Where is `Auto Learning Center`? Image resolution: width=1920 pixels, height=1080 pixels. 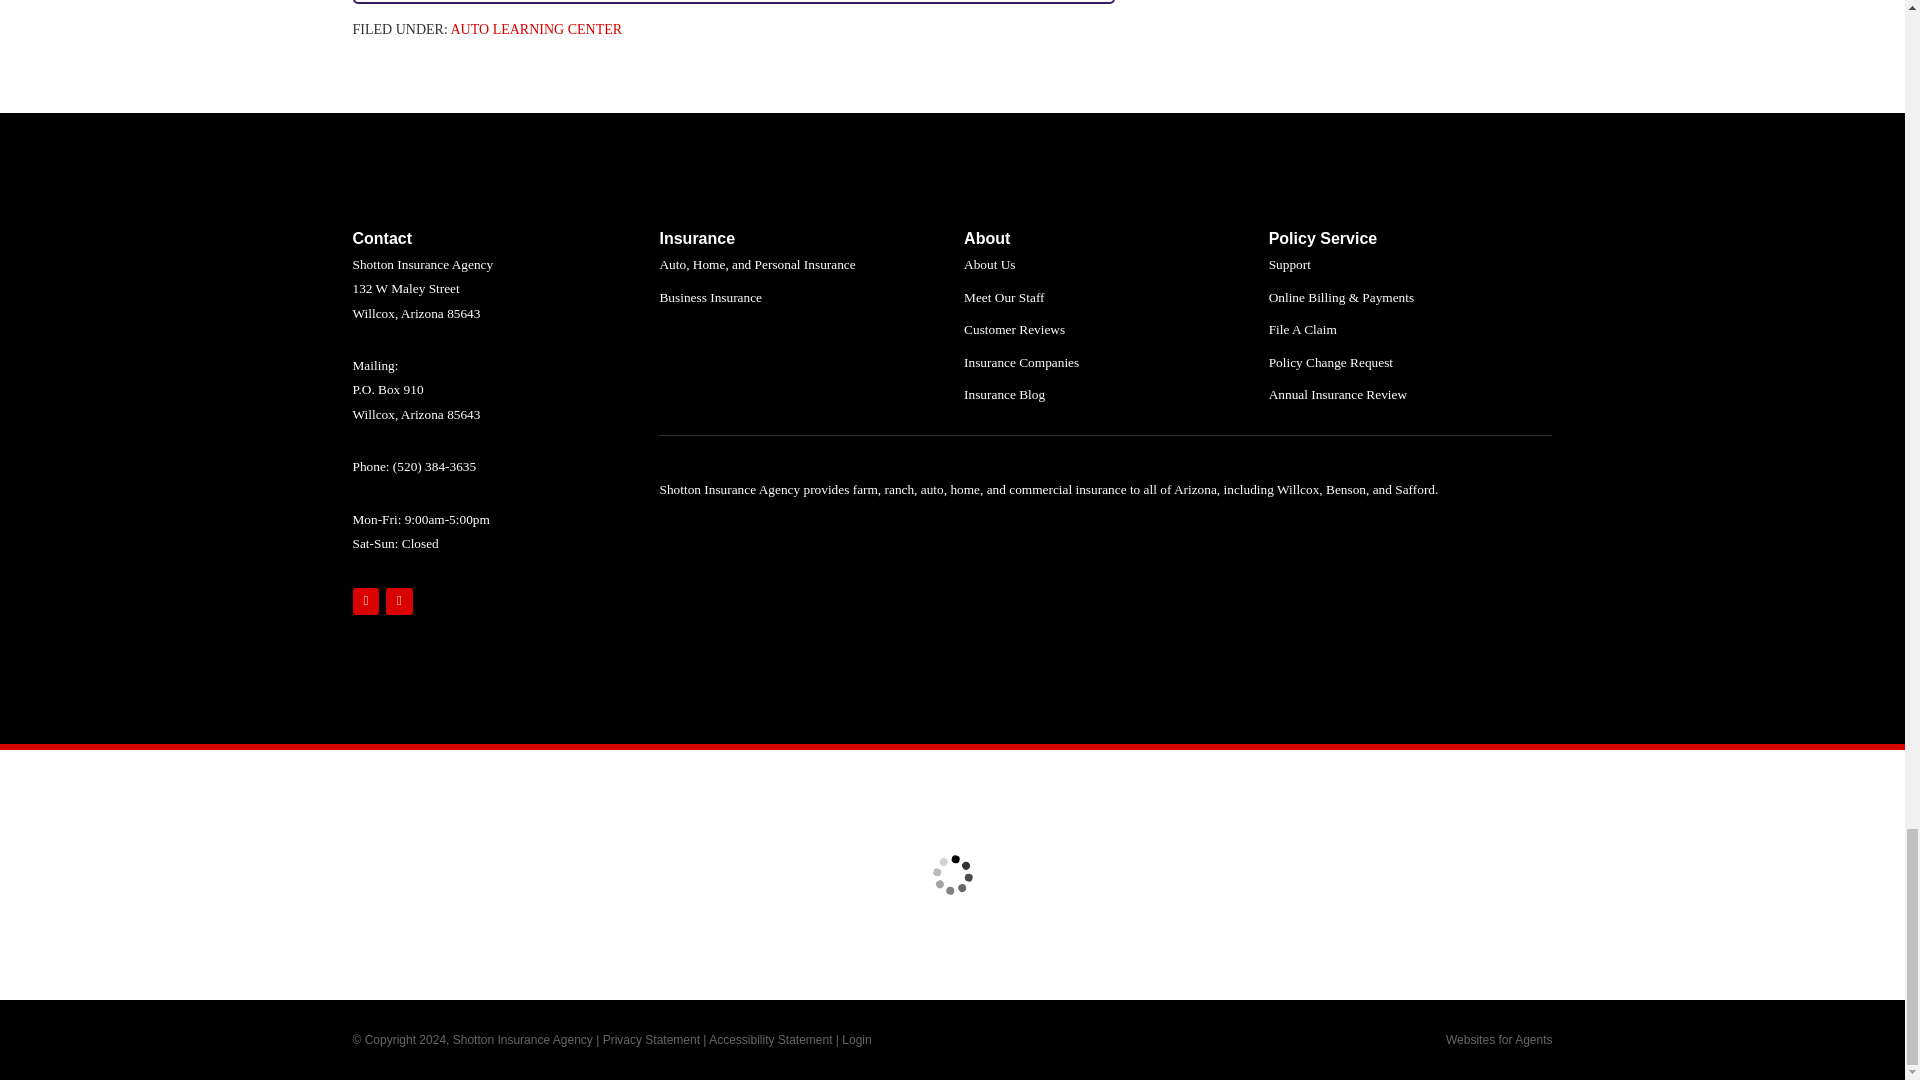
Auto Learning Center is located at coordinates (536, 28).